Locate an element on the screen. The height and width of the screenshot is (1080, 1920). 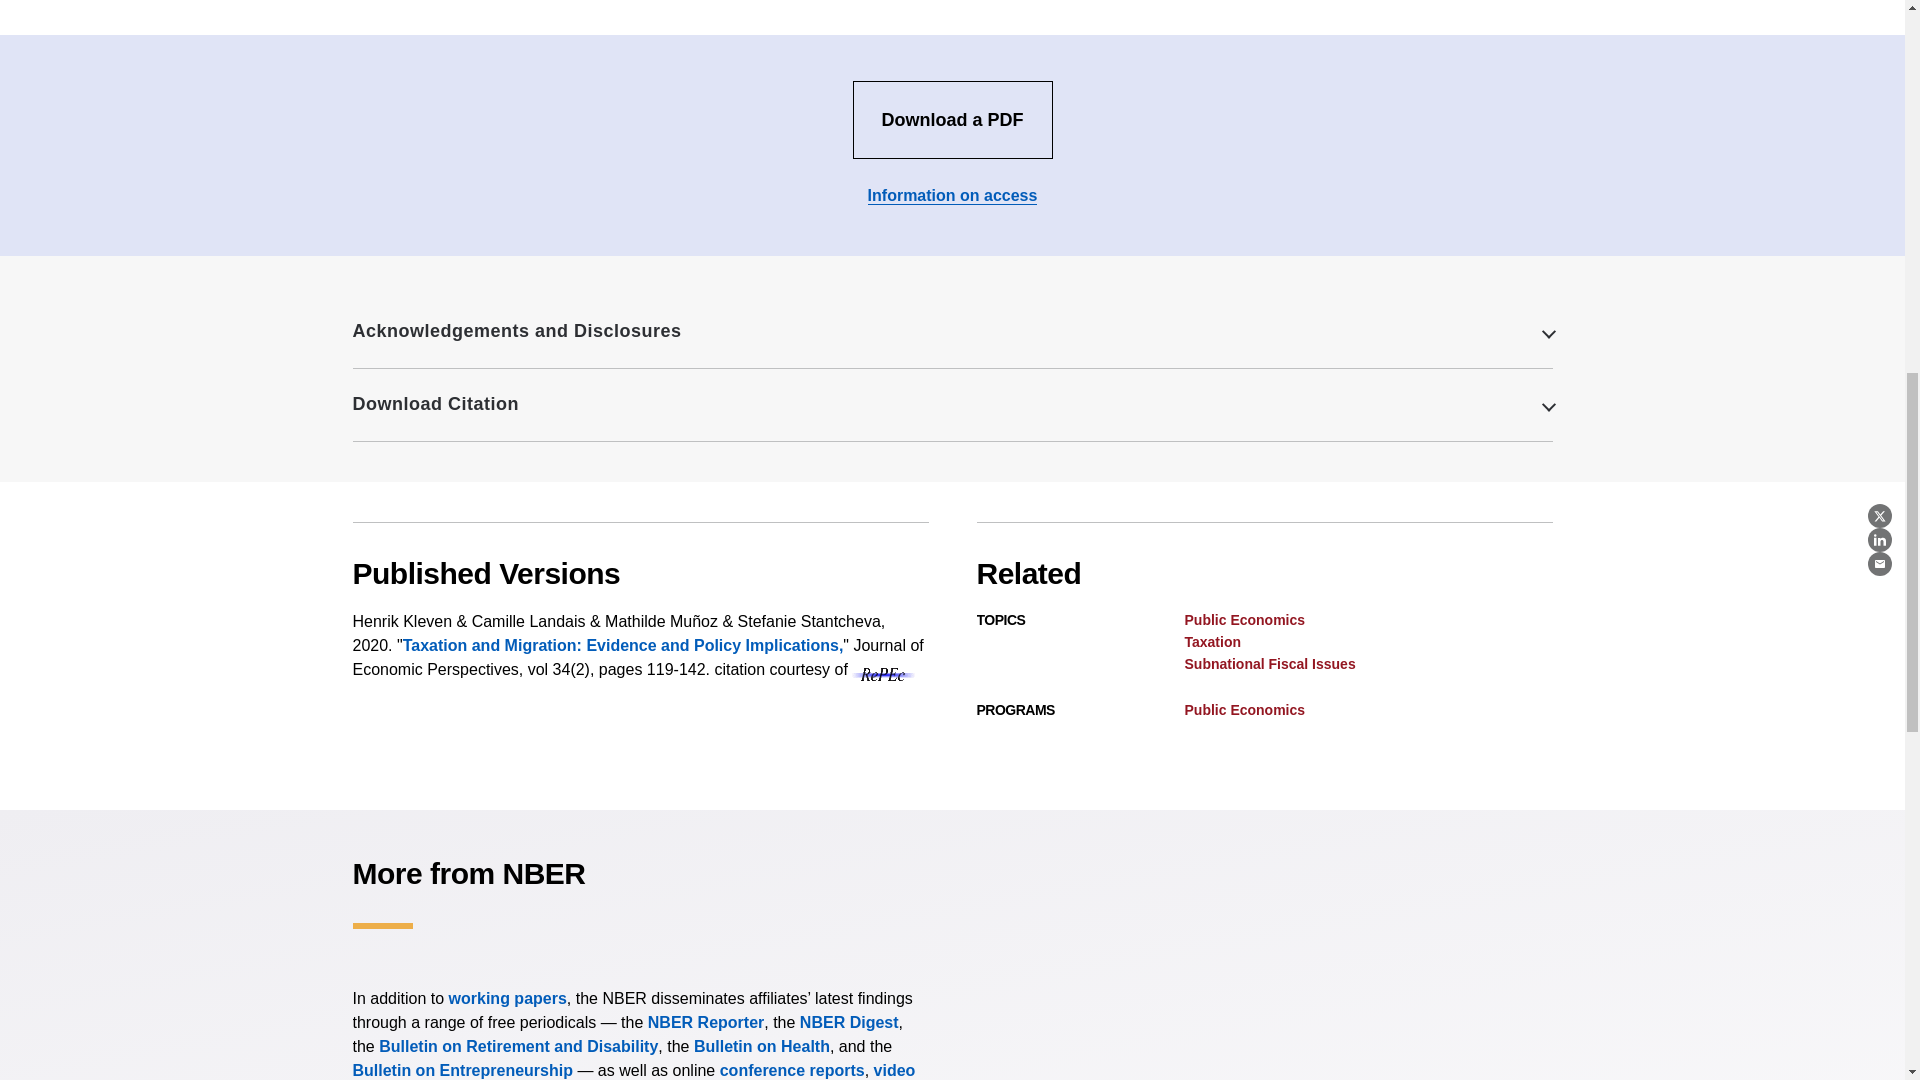
Conferences is located at coordinates (792, 1070).